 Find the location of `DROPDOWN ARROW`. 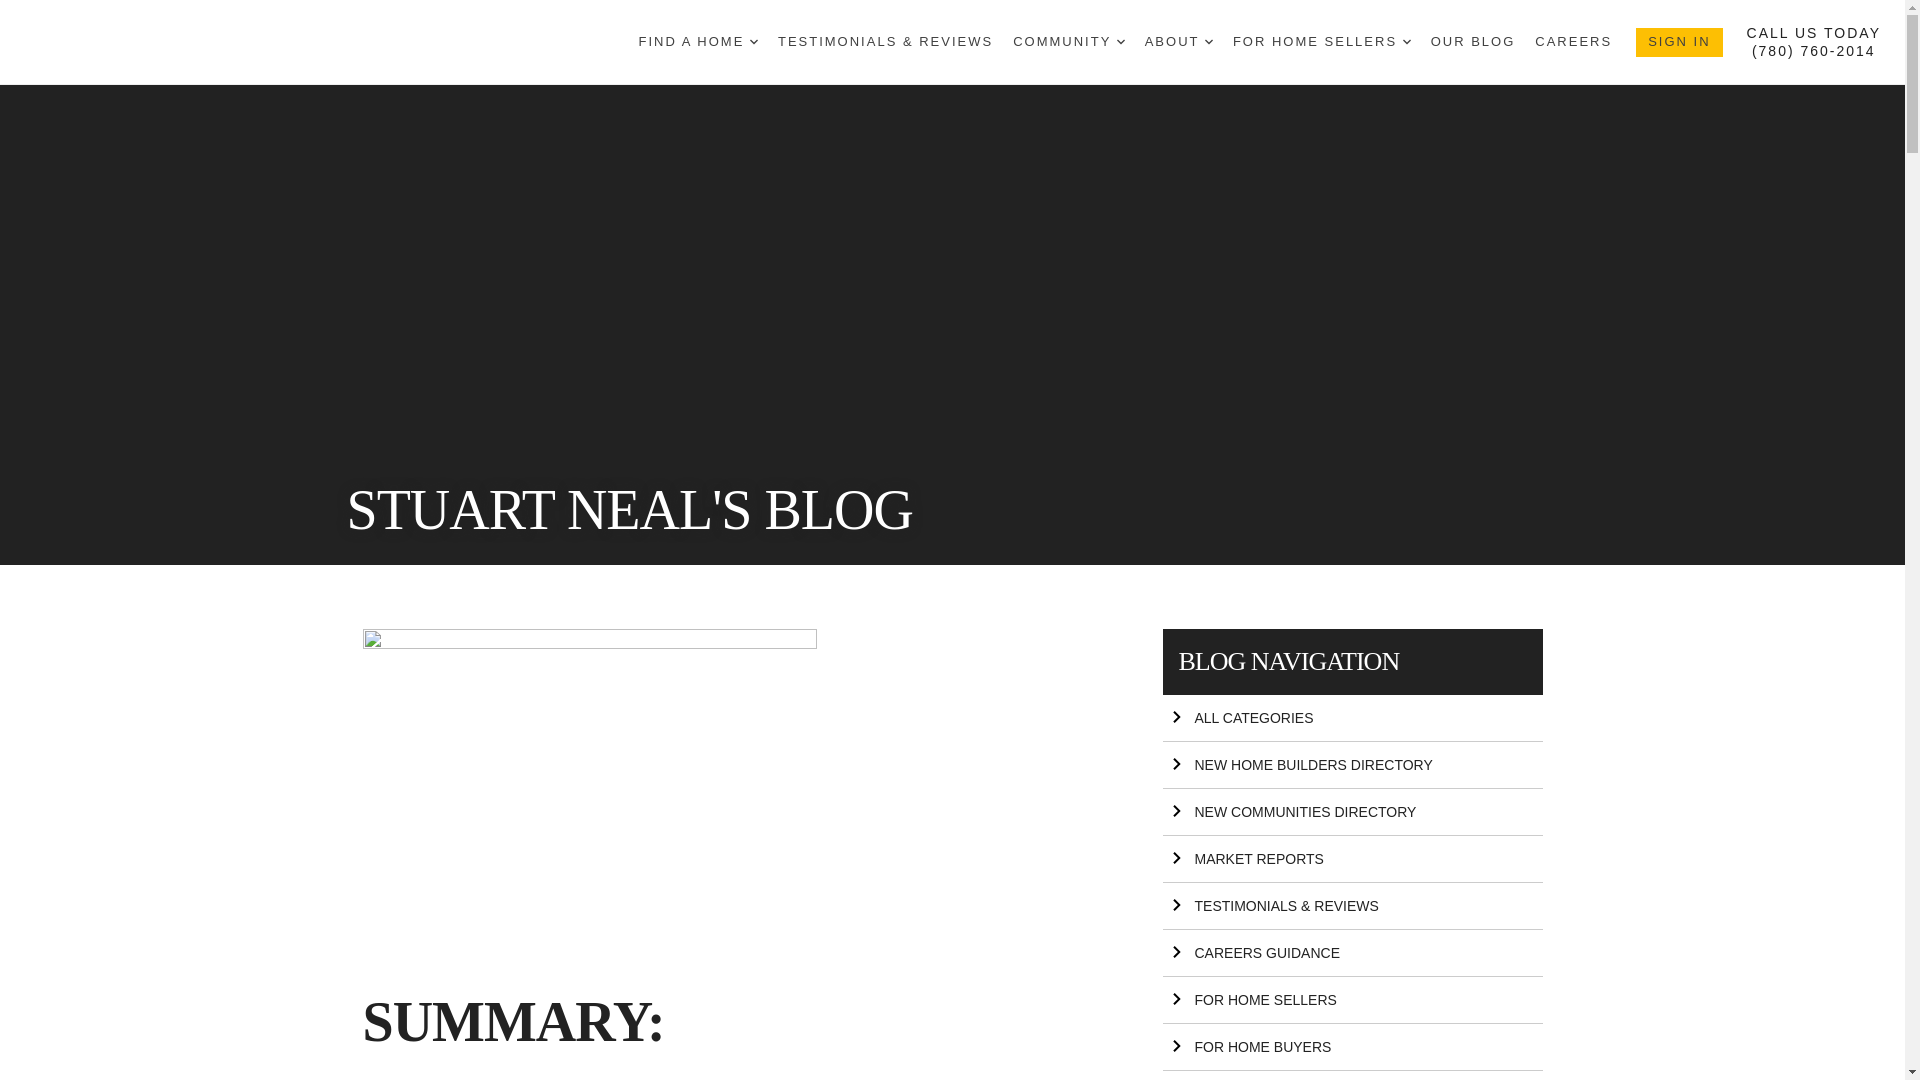

DROPDOWN ARROW is located at coordinates (1407, 42).